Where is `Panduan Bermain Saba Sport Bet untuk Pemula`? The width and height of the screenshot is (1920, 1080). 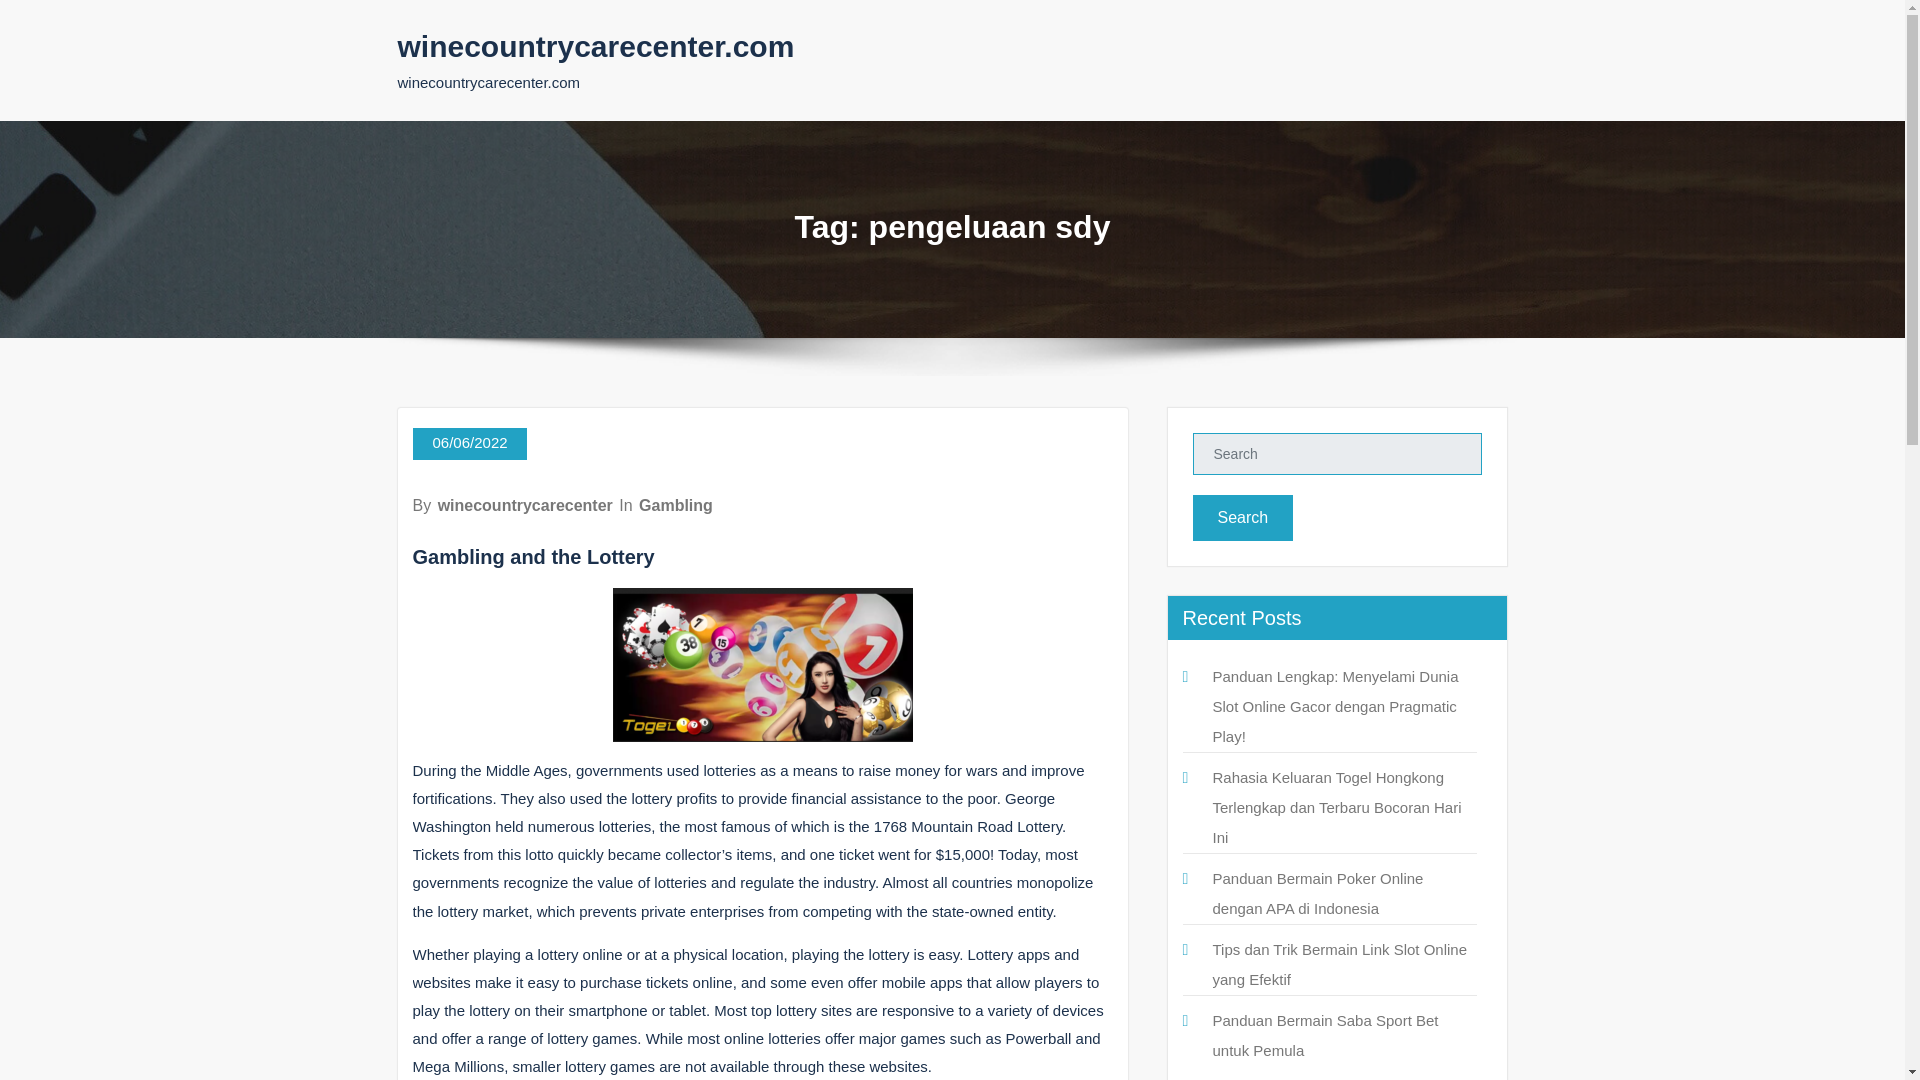
Panduan Bermain Saba Sport Bet untuk Pemula is located at coordinates (1324, 1035).